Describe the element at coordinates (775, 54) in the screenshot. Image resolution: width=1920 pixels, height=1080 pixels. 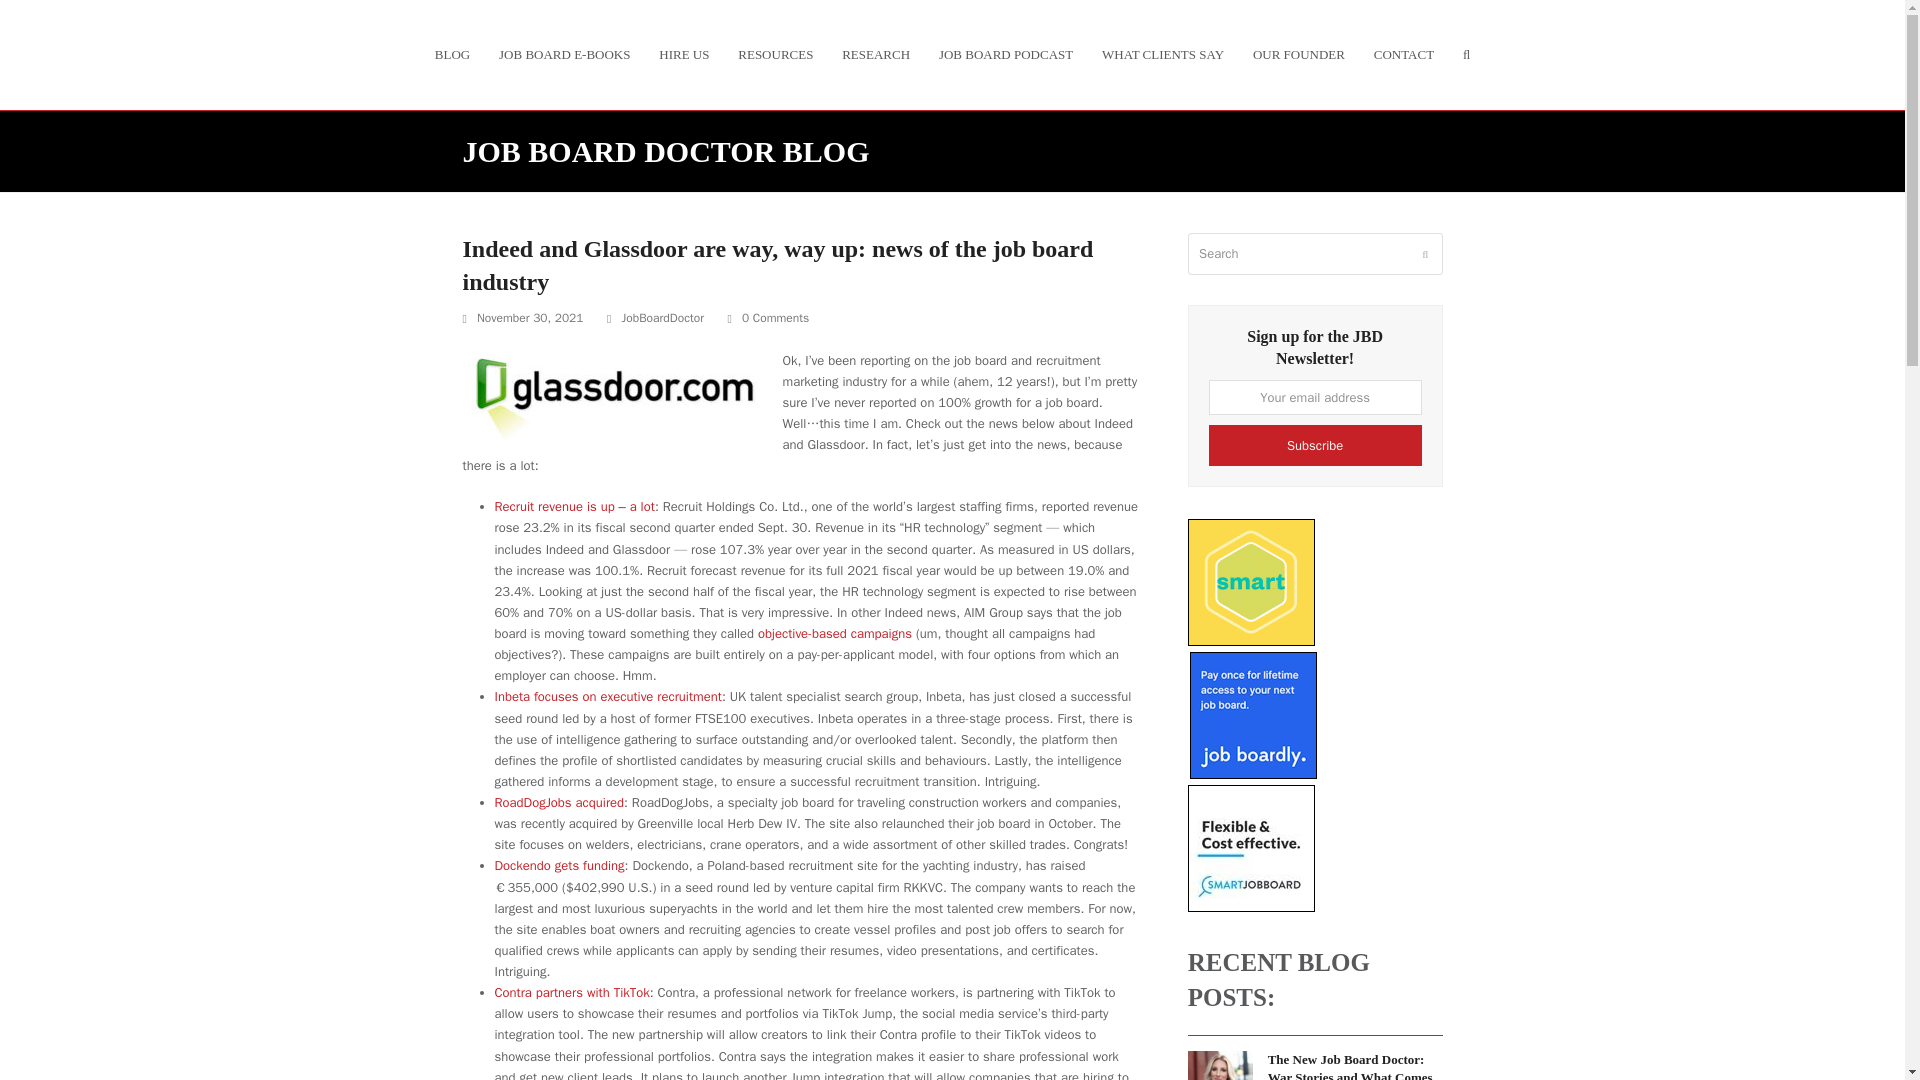
I see `RESOURCES` at that location.